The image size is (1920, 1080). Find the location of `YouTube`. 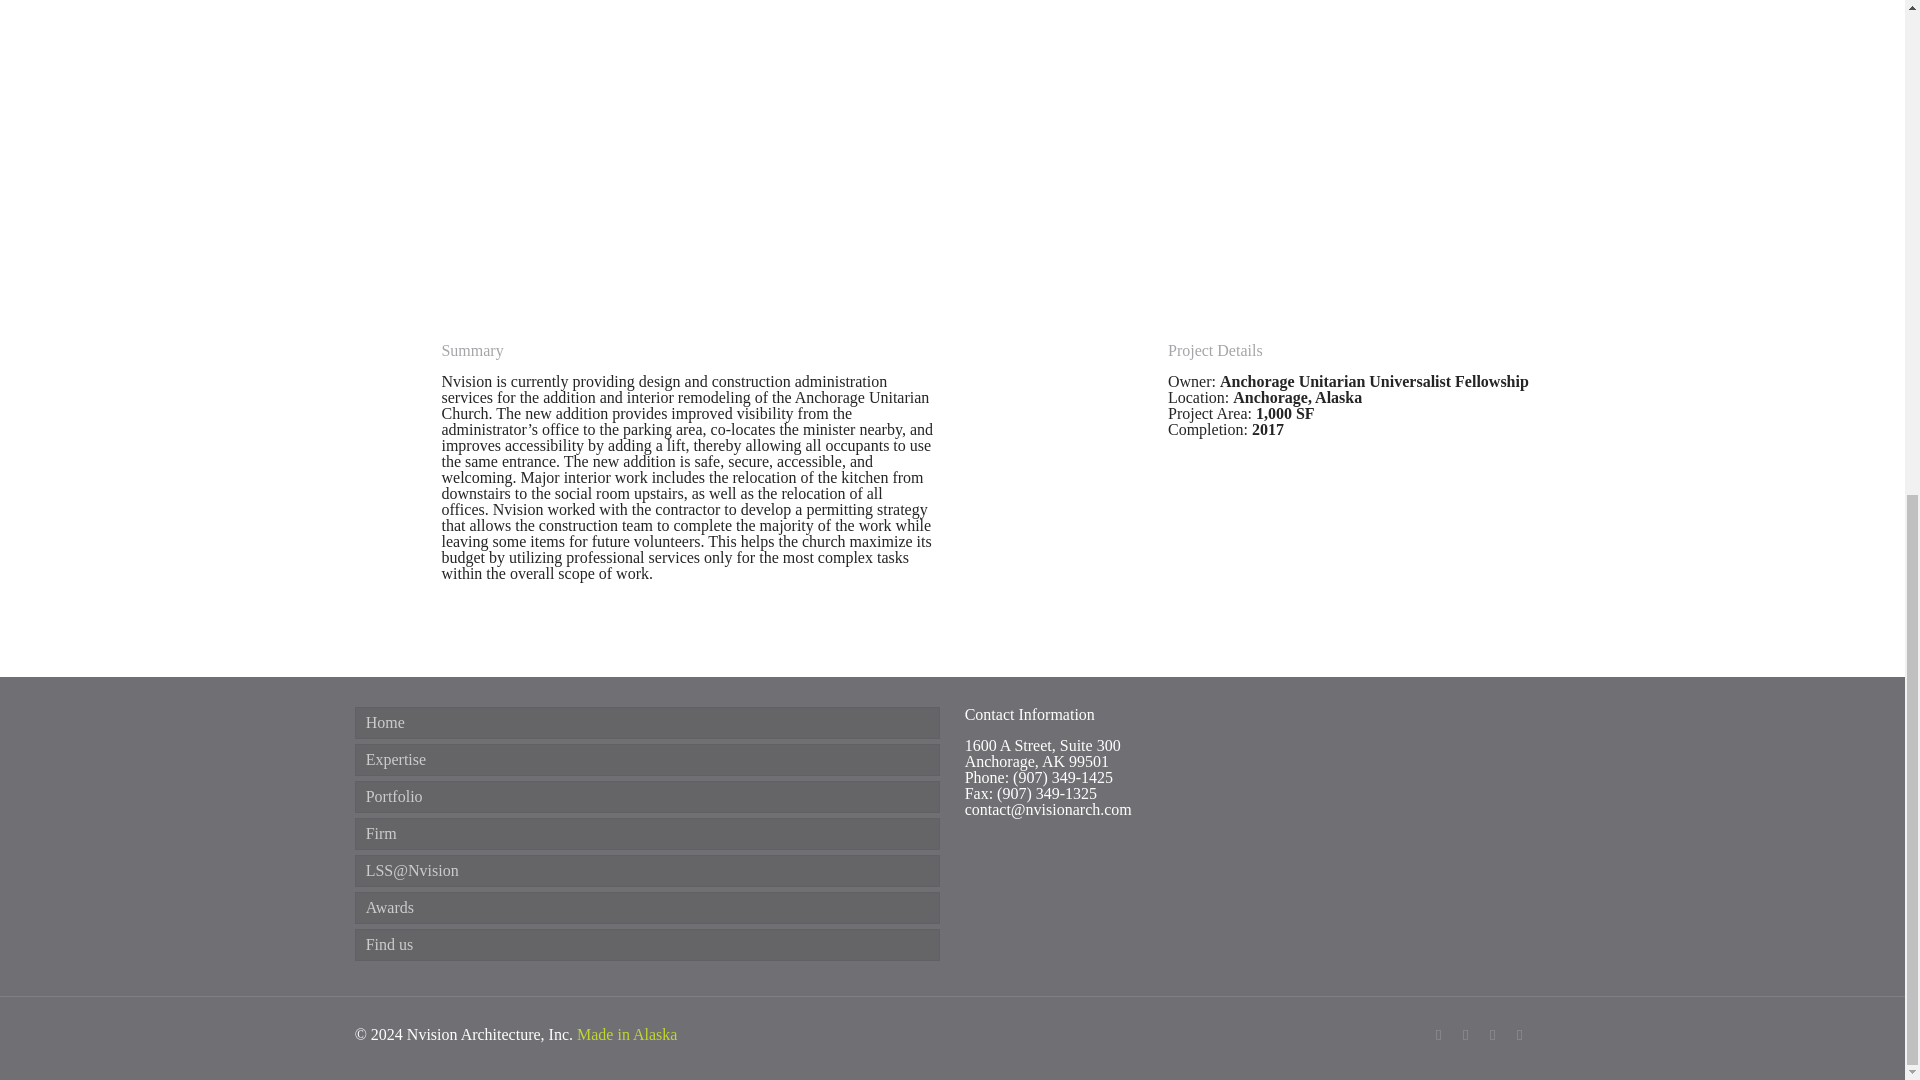

YouTube is located at coordinates (1520, 1035).